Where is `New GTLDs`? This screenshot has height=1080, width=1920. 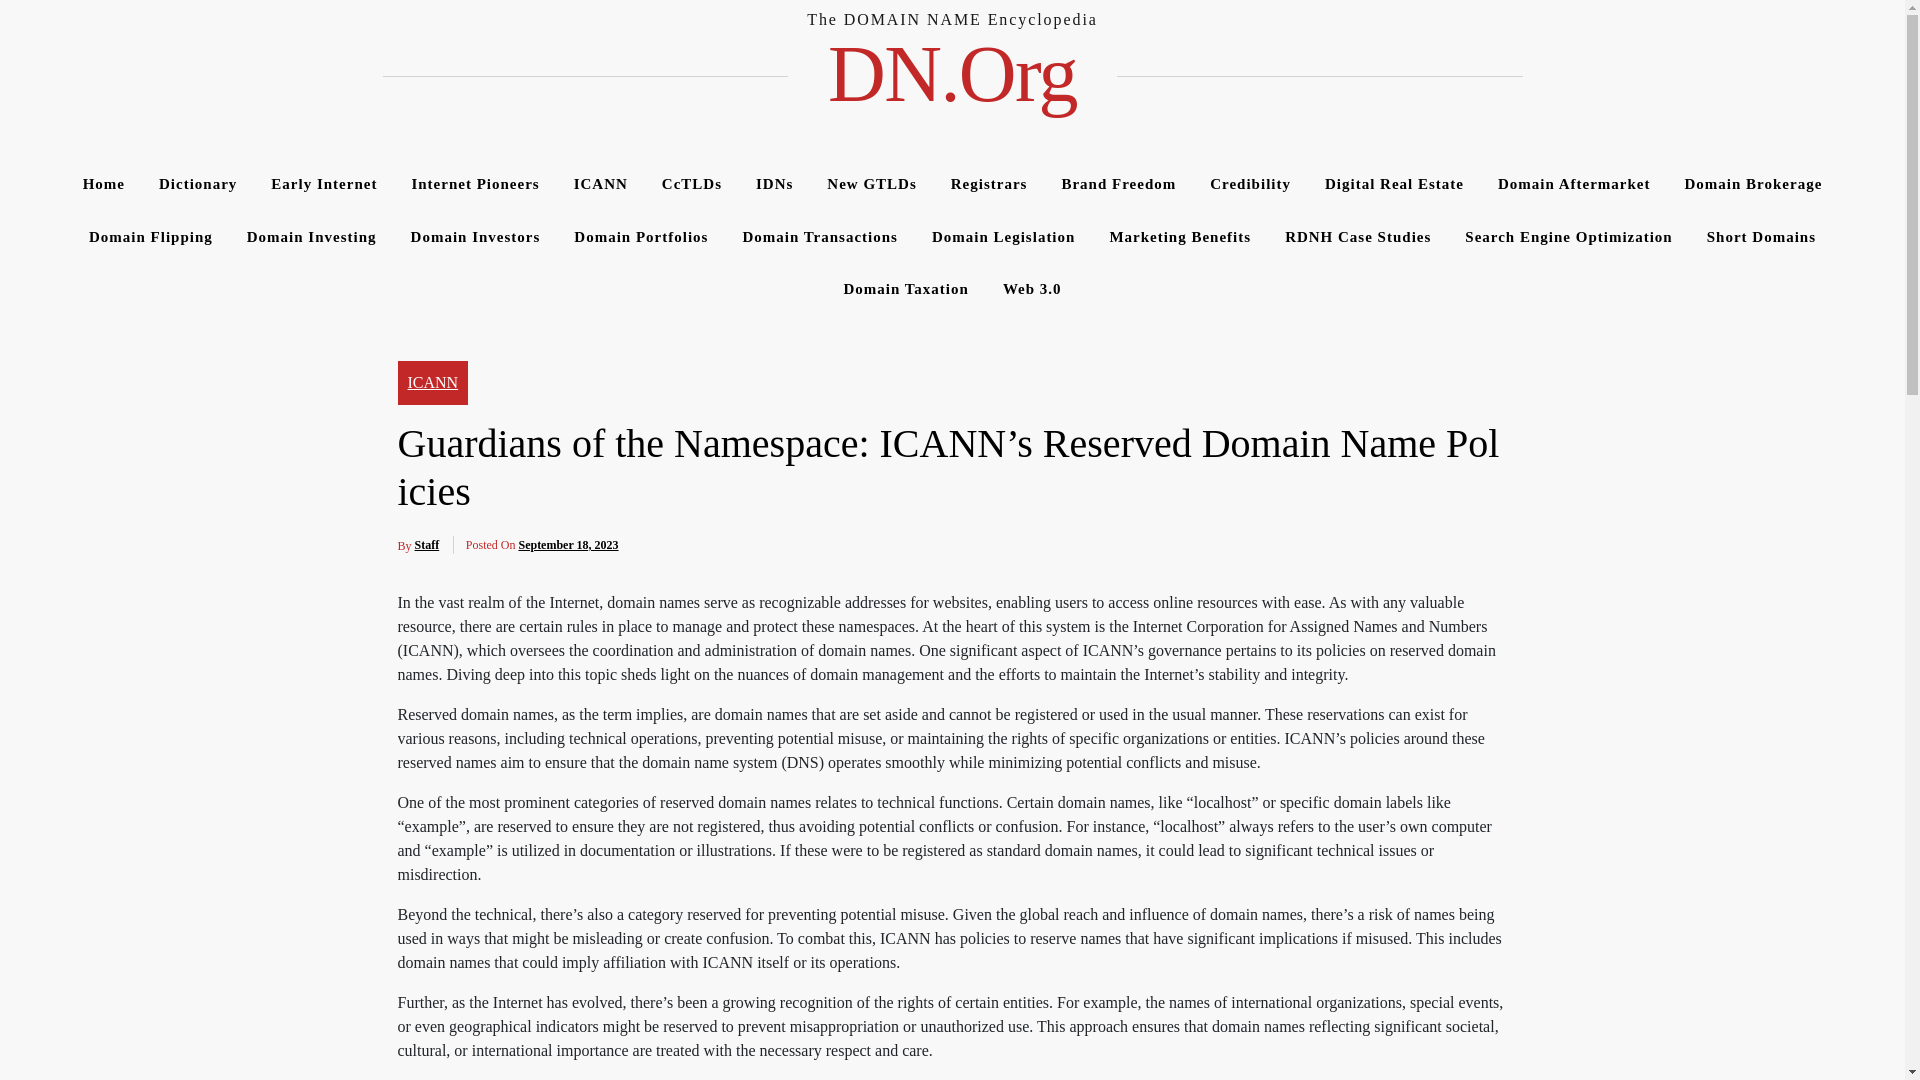
New GTLDs is located at coordinates (872, 184).